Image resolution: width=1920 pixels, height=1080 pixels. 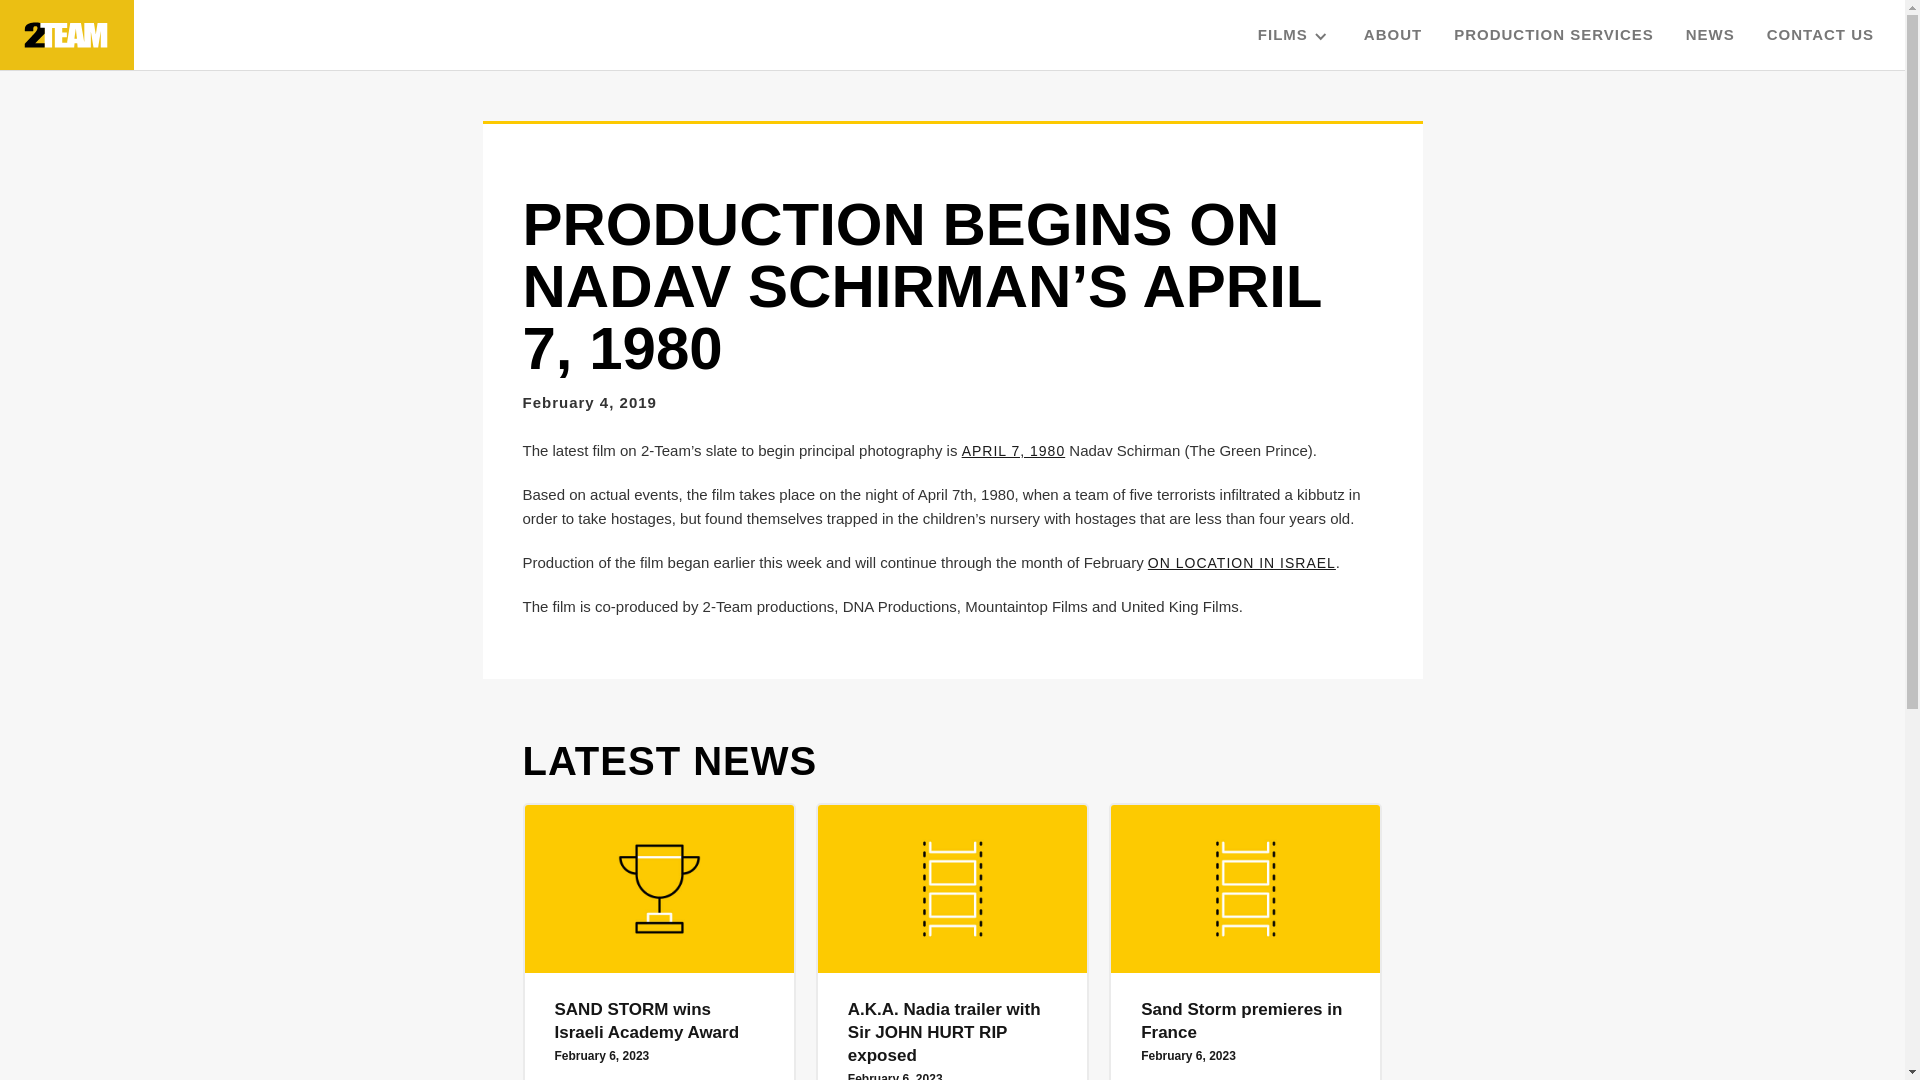 What do you see at coordinates (1246, 1026) in the screenshot?
I see `Sand Storm premieres in France` at bounding box center [1246, 1026].